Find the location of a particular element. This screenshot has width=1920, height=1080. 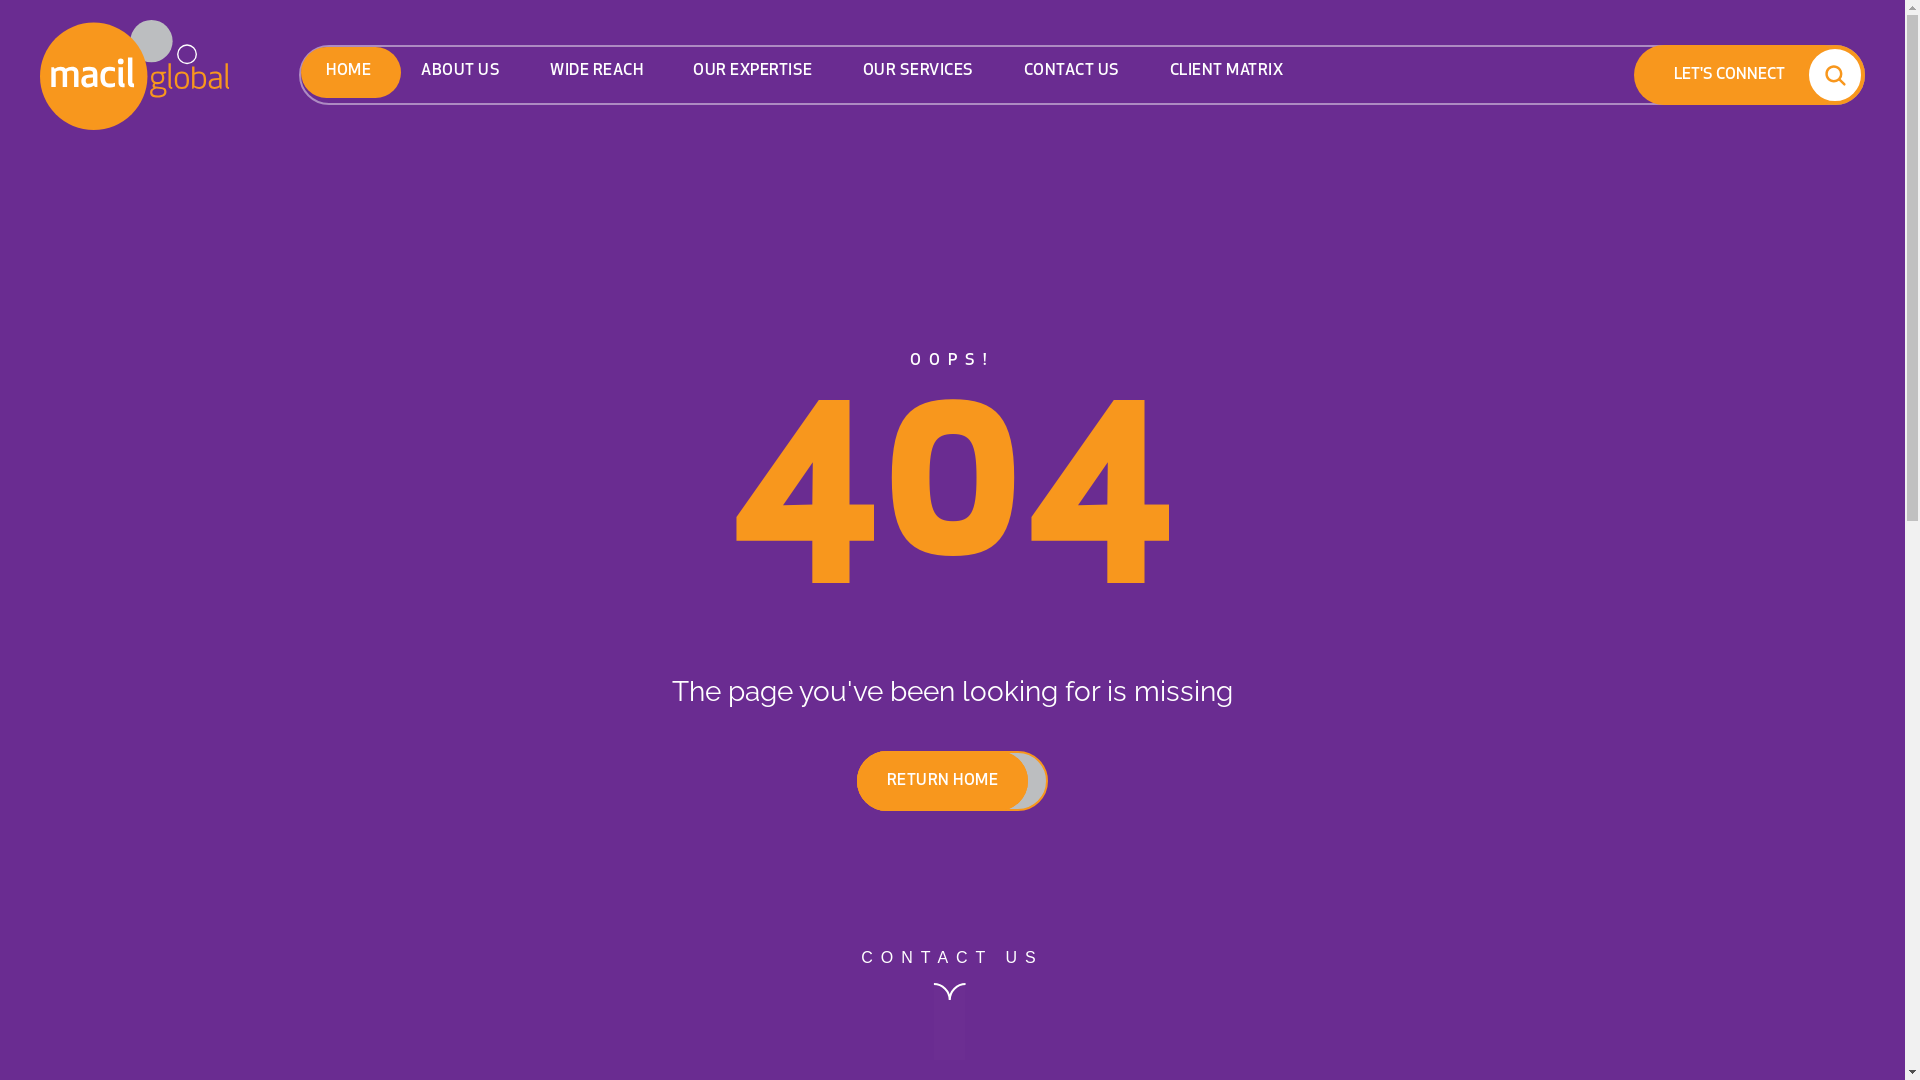

+61 3 9975 7575 is located at coordinates (411, 510).